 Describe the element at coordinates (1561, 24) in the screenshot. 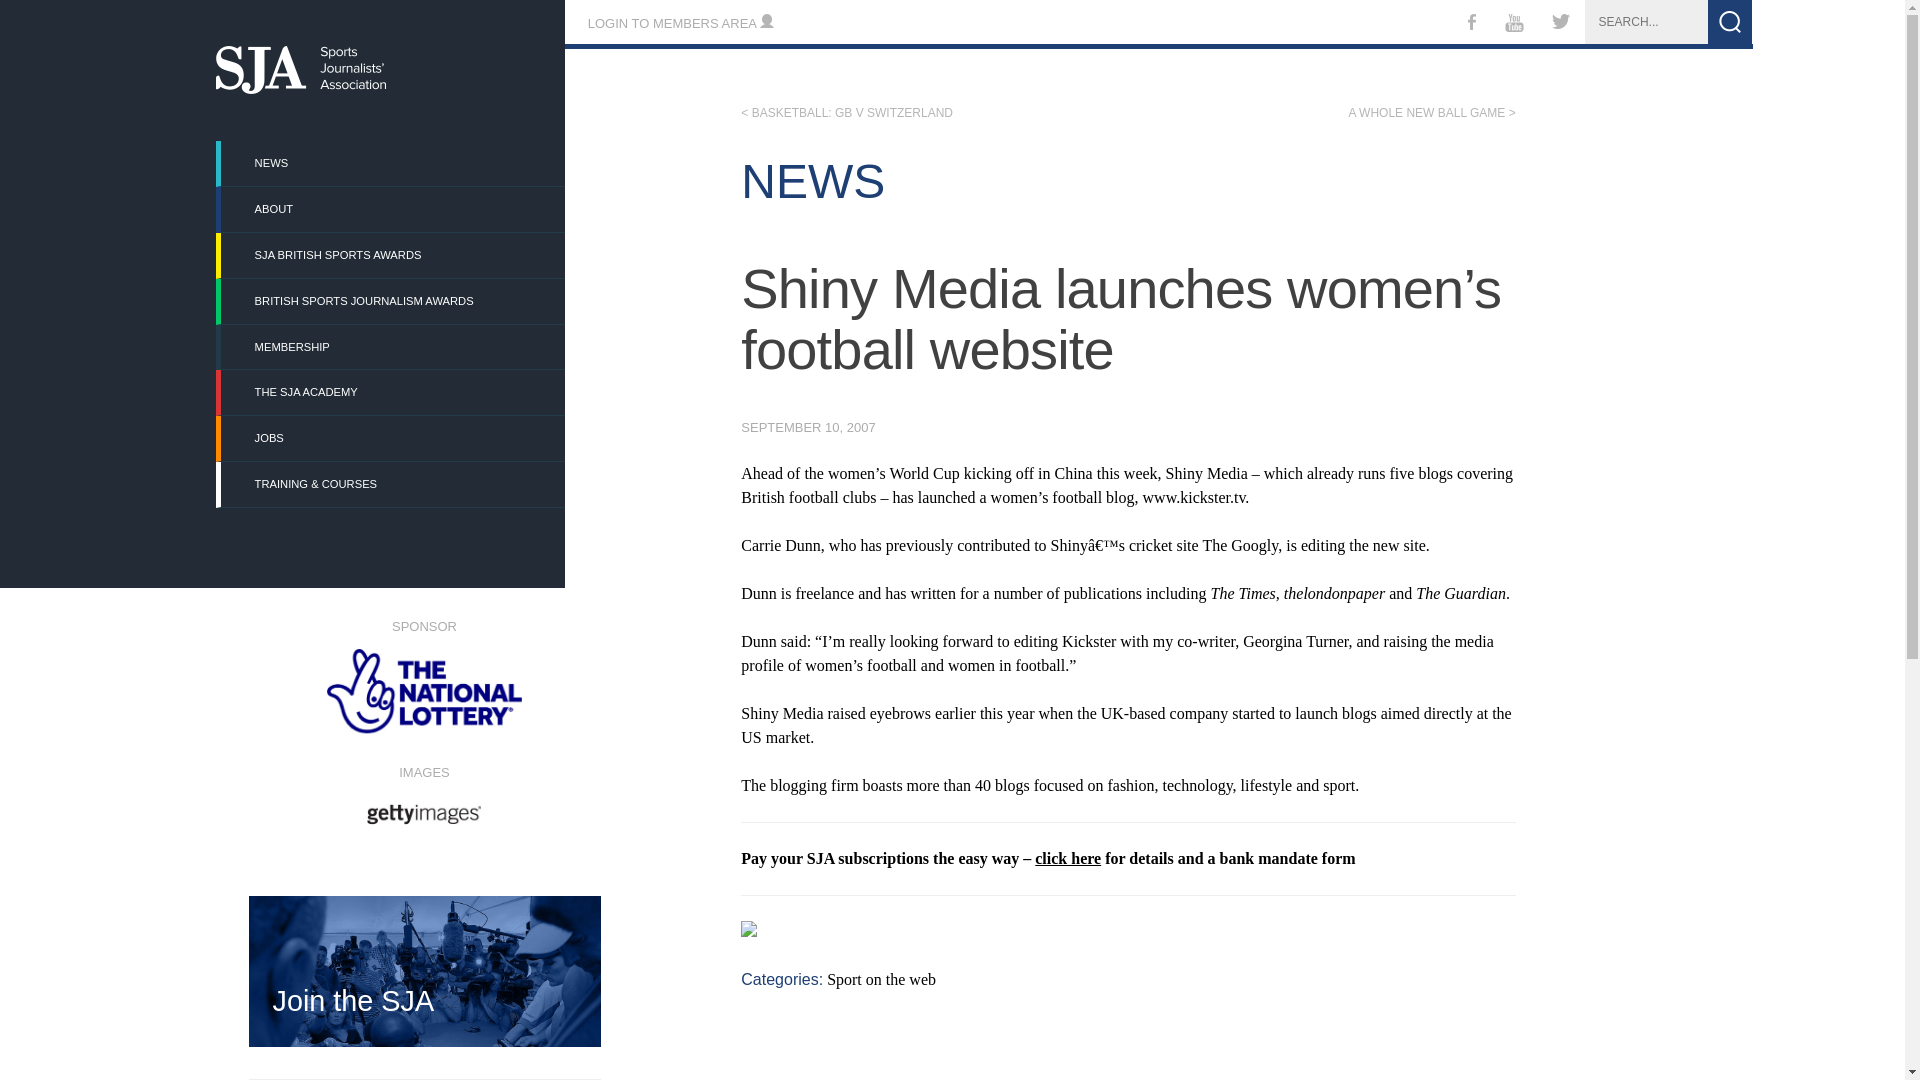

I see `Twitter` at that location.